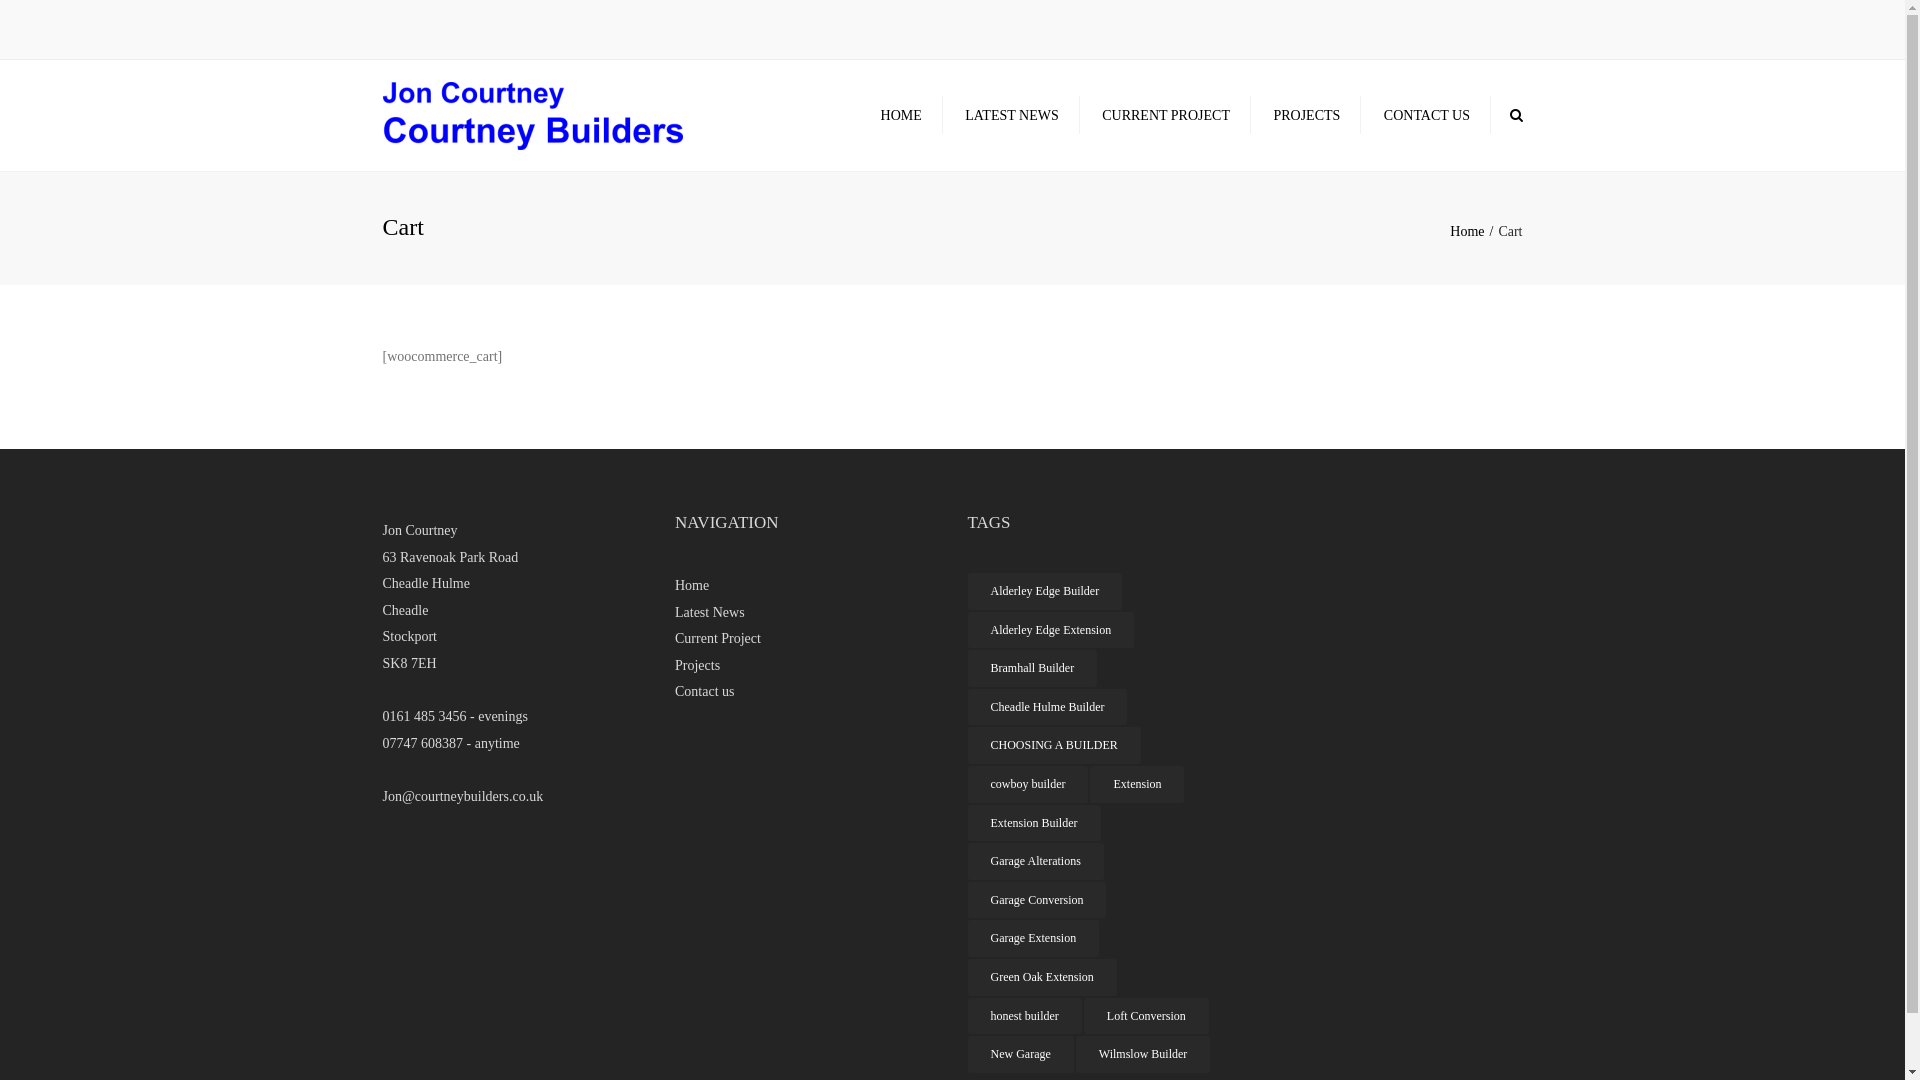 The width and height of the screenshot is (1920, 1080). Describe the element at coordinates (902, 116) in the screenshot. I see `HOME` at that location.